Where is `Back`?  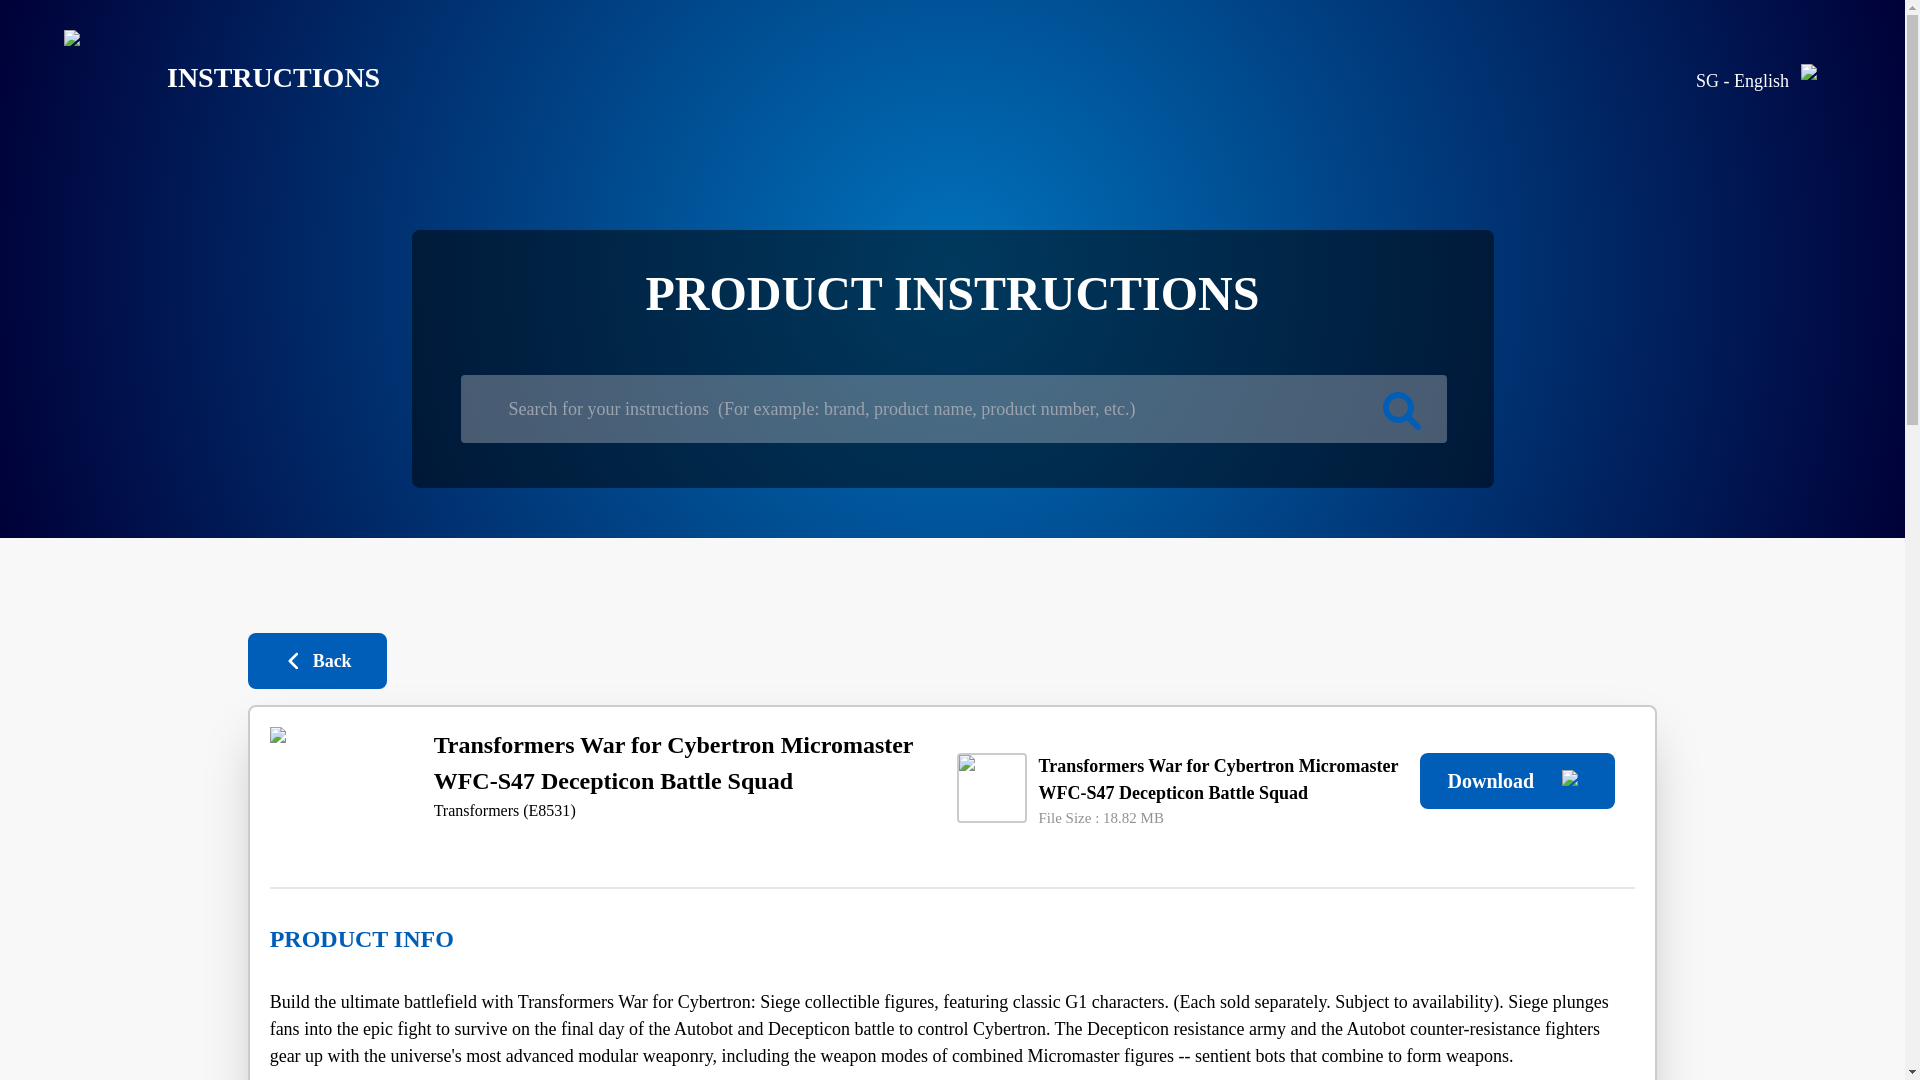
Back is located at coordinates (317, 660).